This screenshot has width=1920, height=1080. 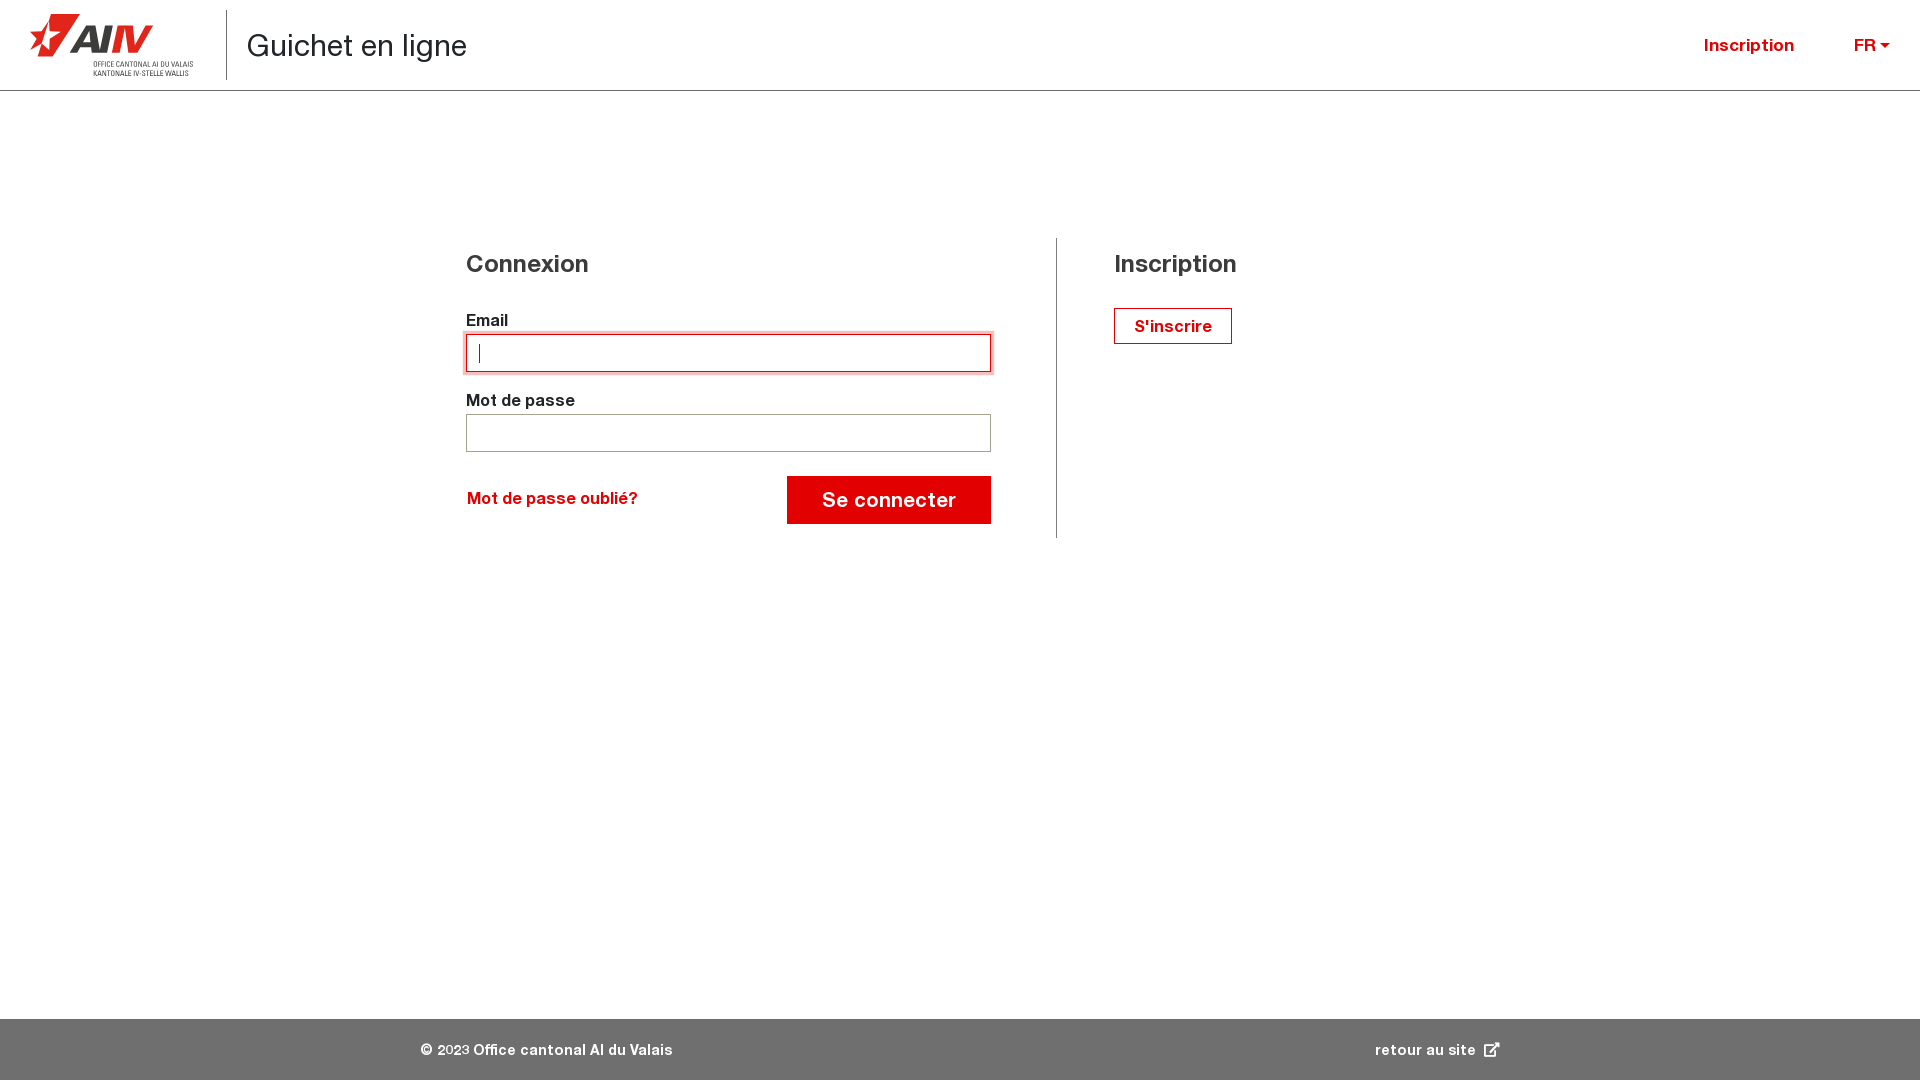 What do you see at coordinates (1438, 1050) in the screenshot?
I see `retour au site` at bounding box center [1438, 1050].